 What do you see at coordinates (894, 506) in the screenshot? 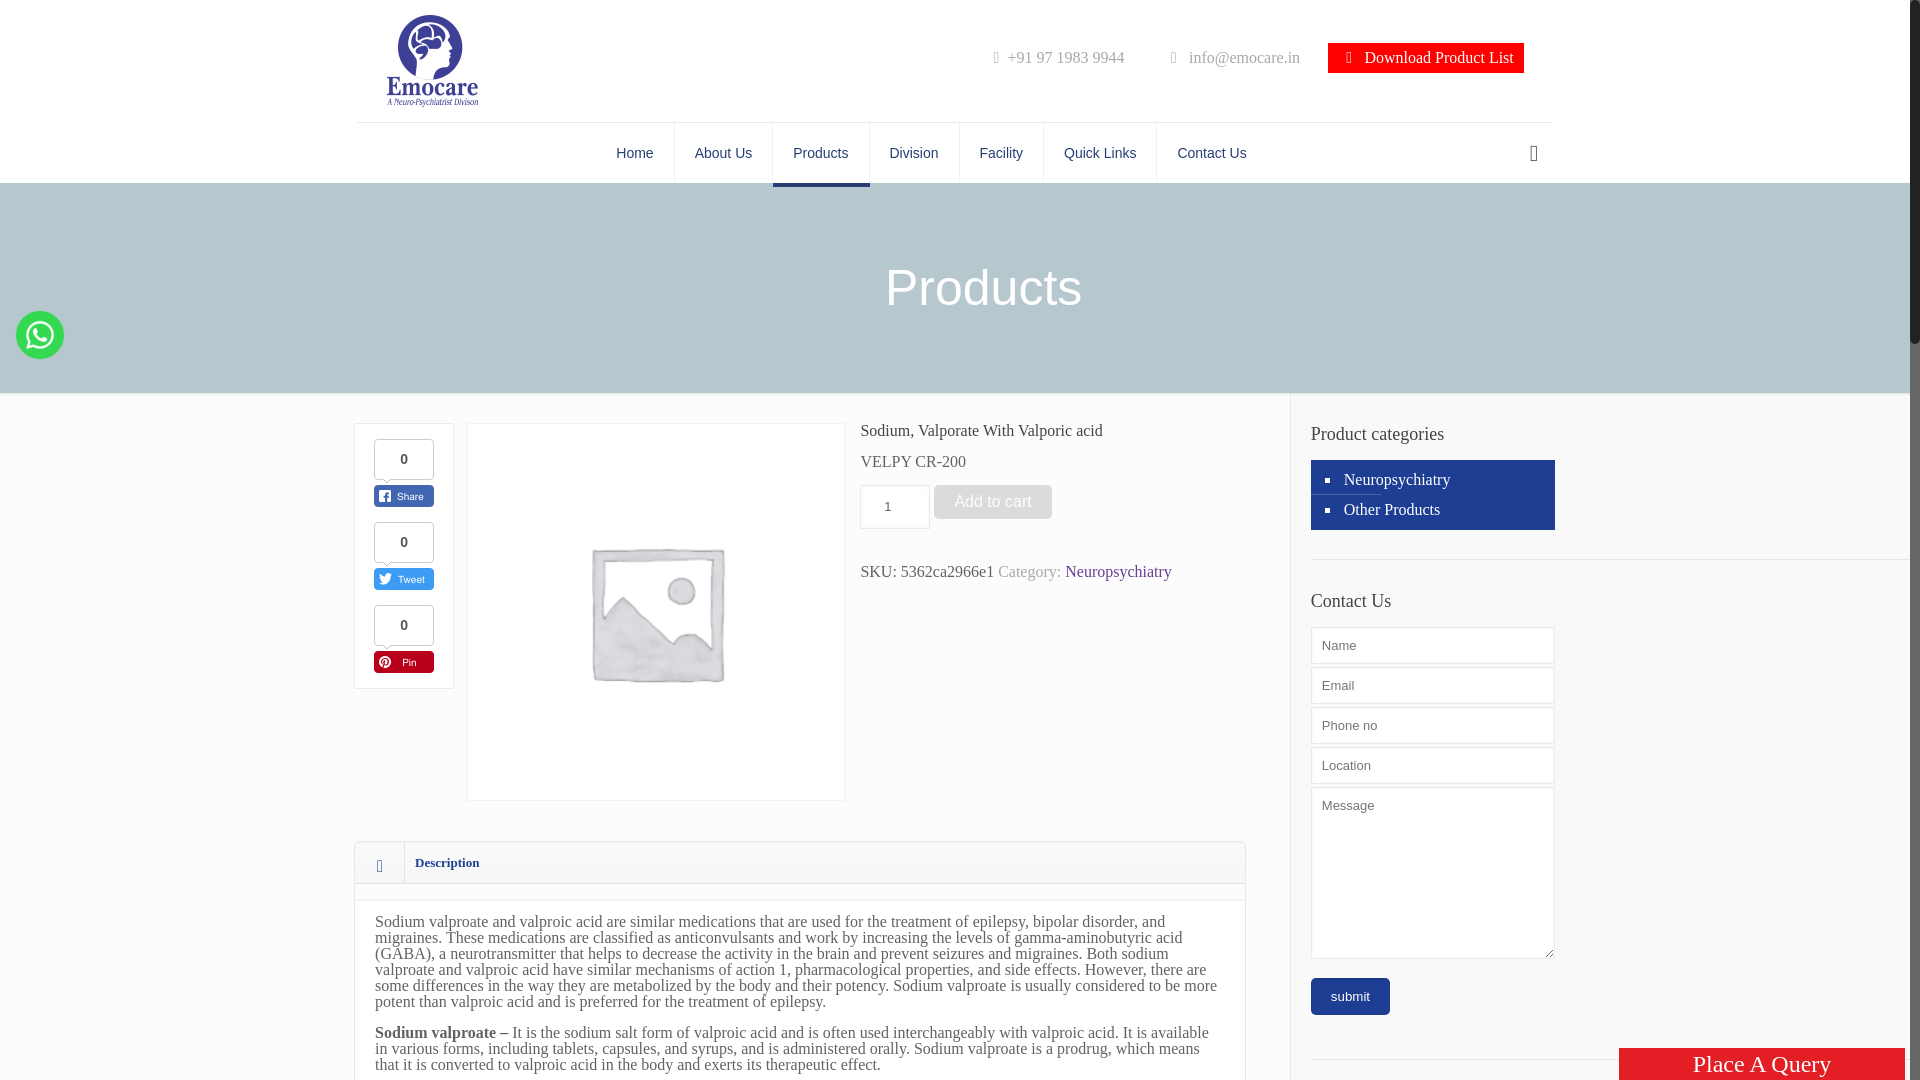
I see `Qty` at bounding box center [894, 506].